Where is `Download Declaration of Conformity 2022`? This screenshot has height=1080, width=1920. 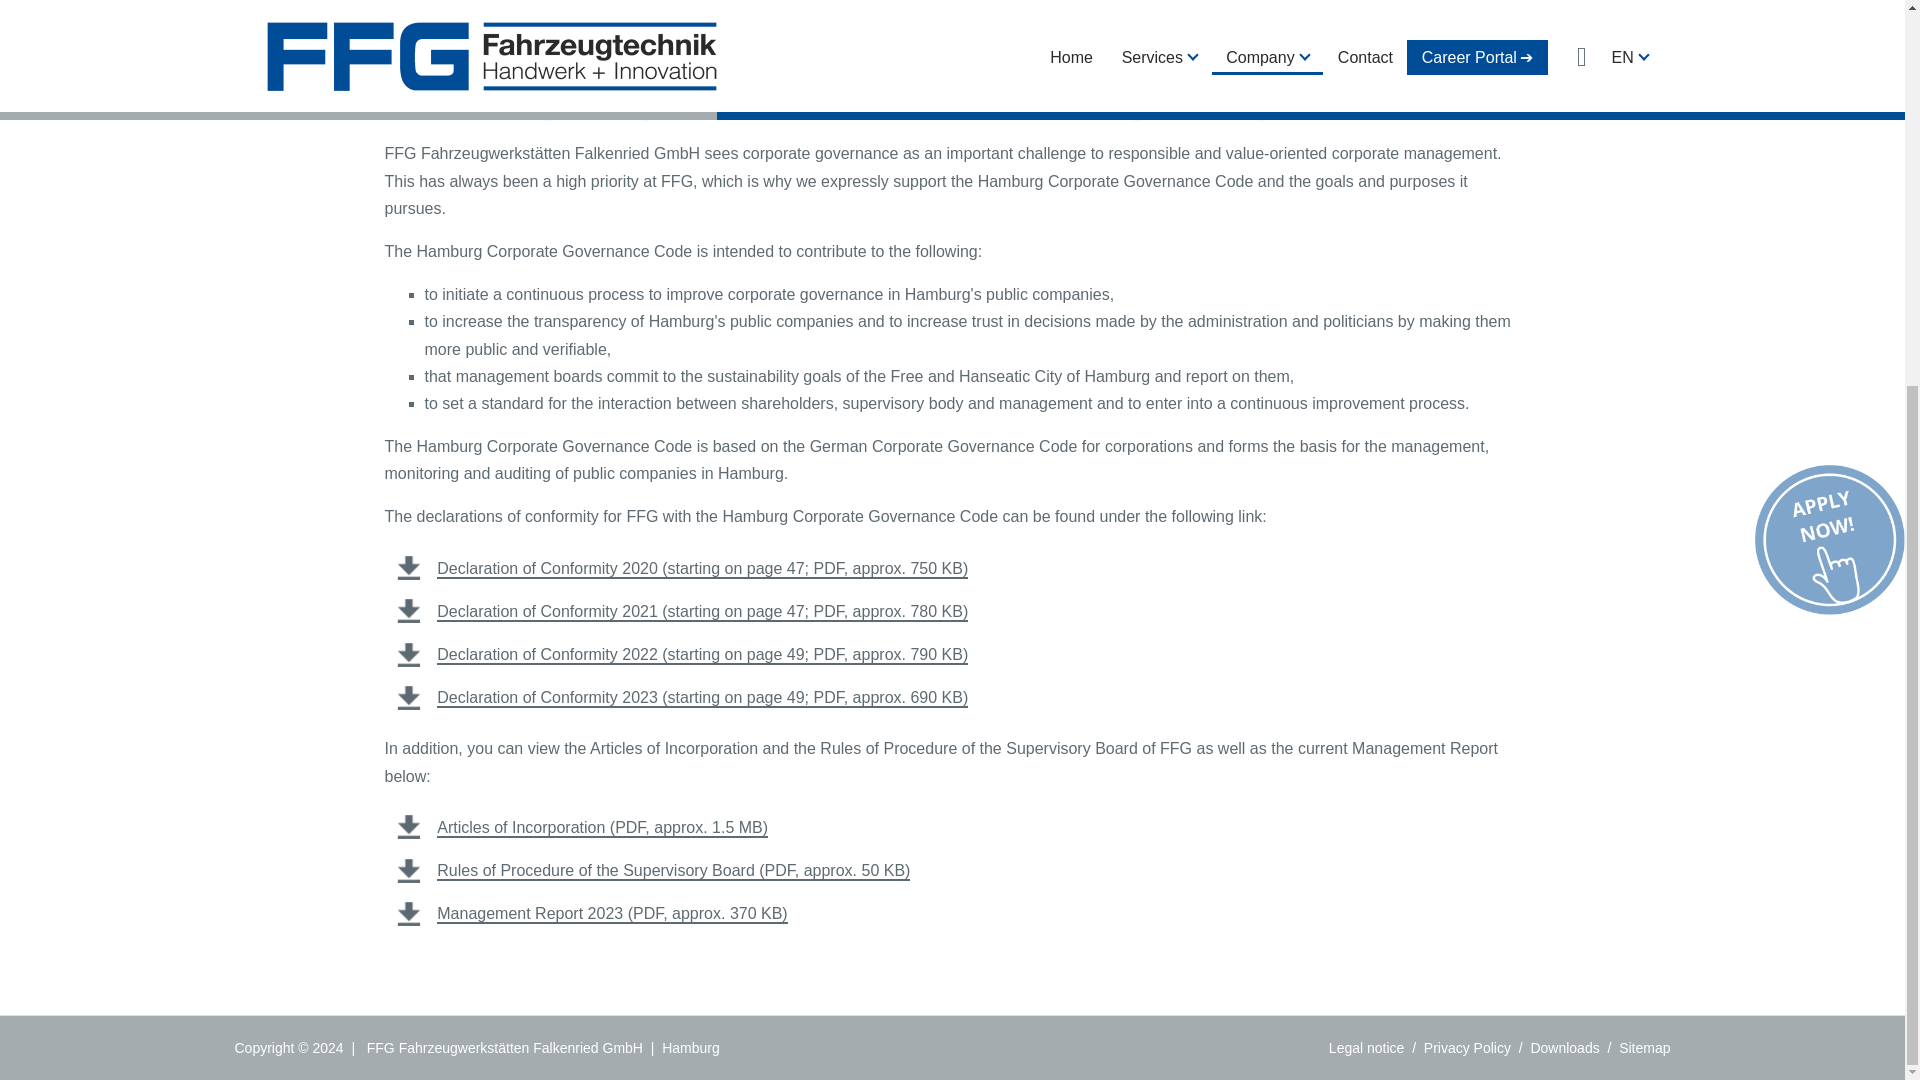 Download Declaration of Conformity 2022 is located at coordinates (702, 655).